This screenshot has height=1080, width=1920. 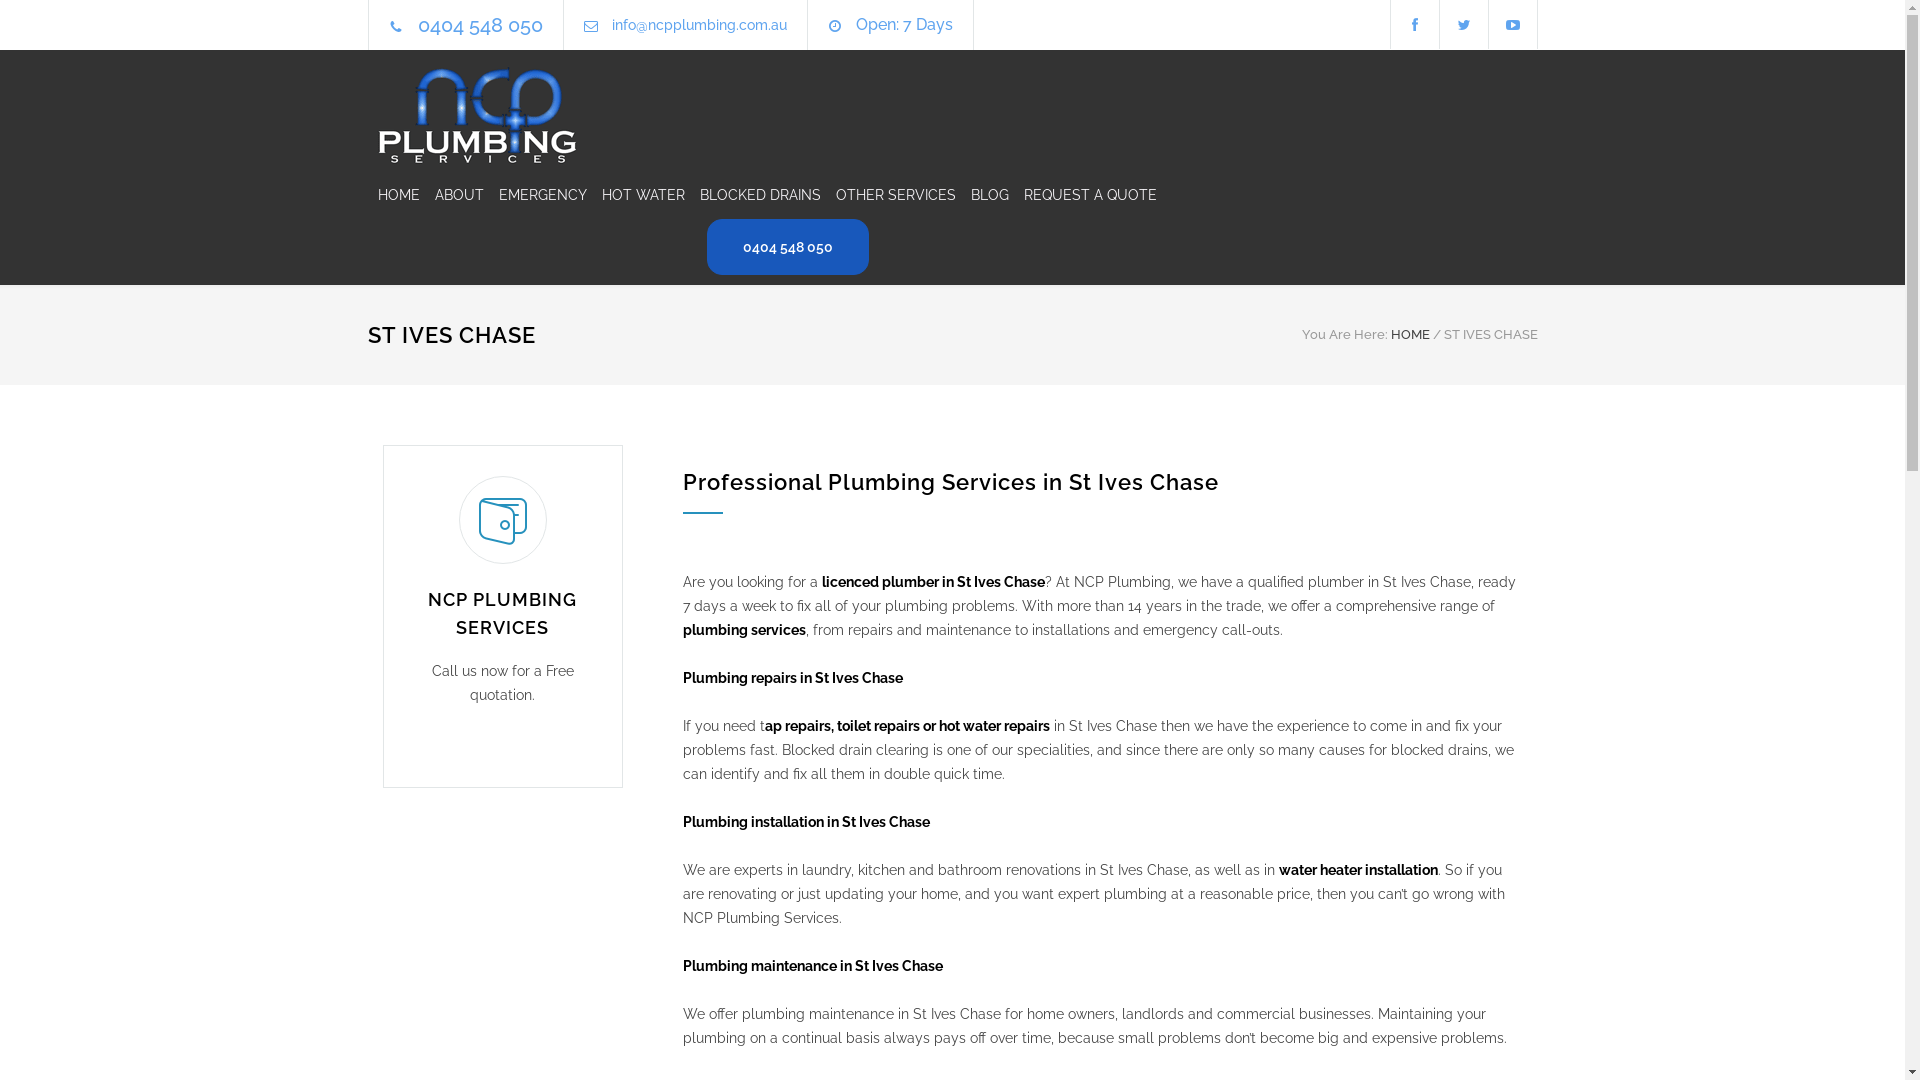 I want to click on OTHER SERVICES, so click(x=888, y=195).